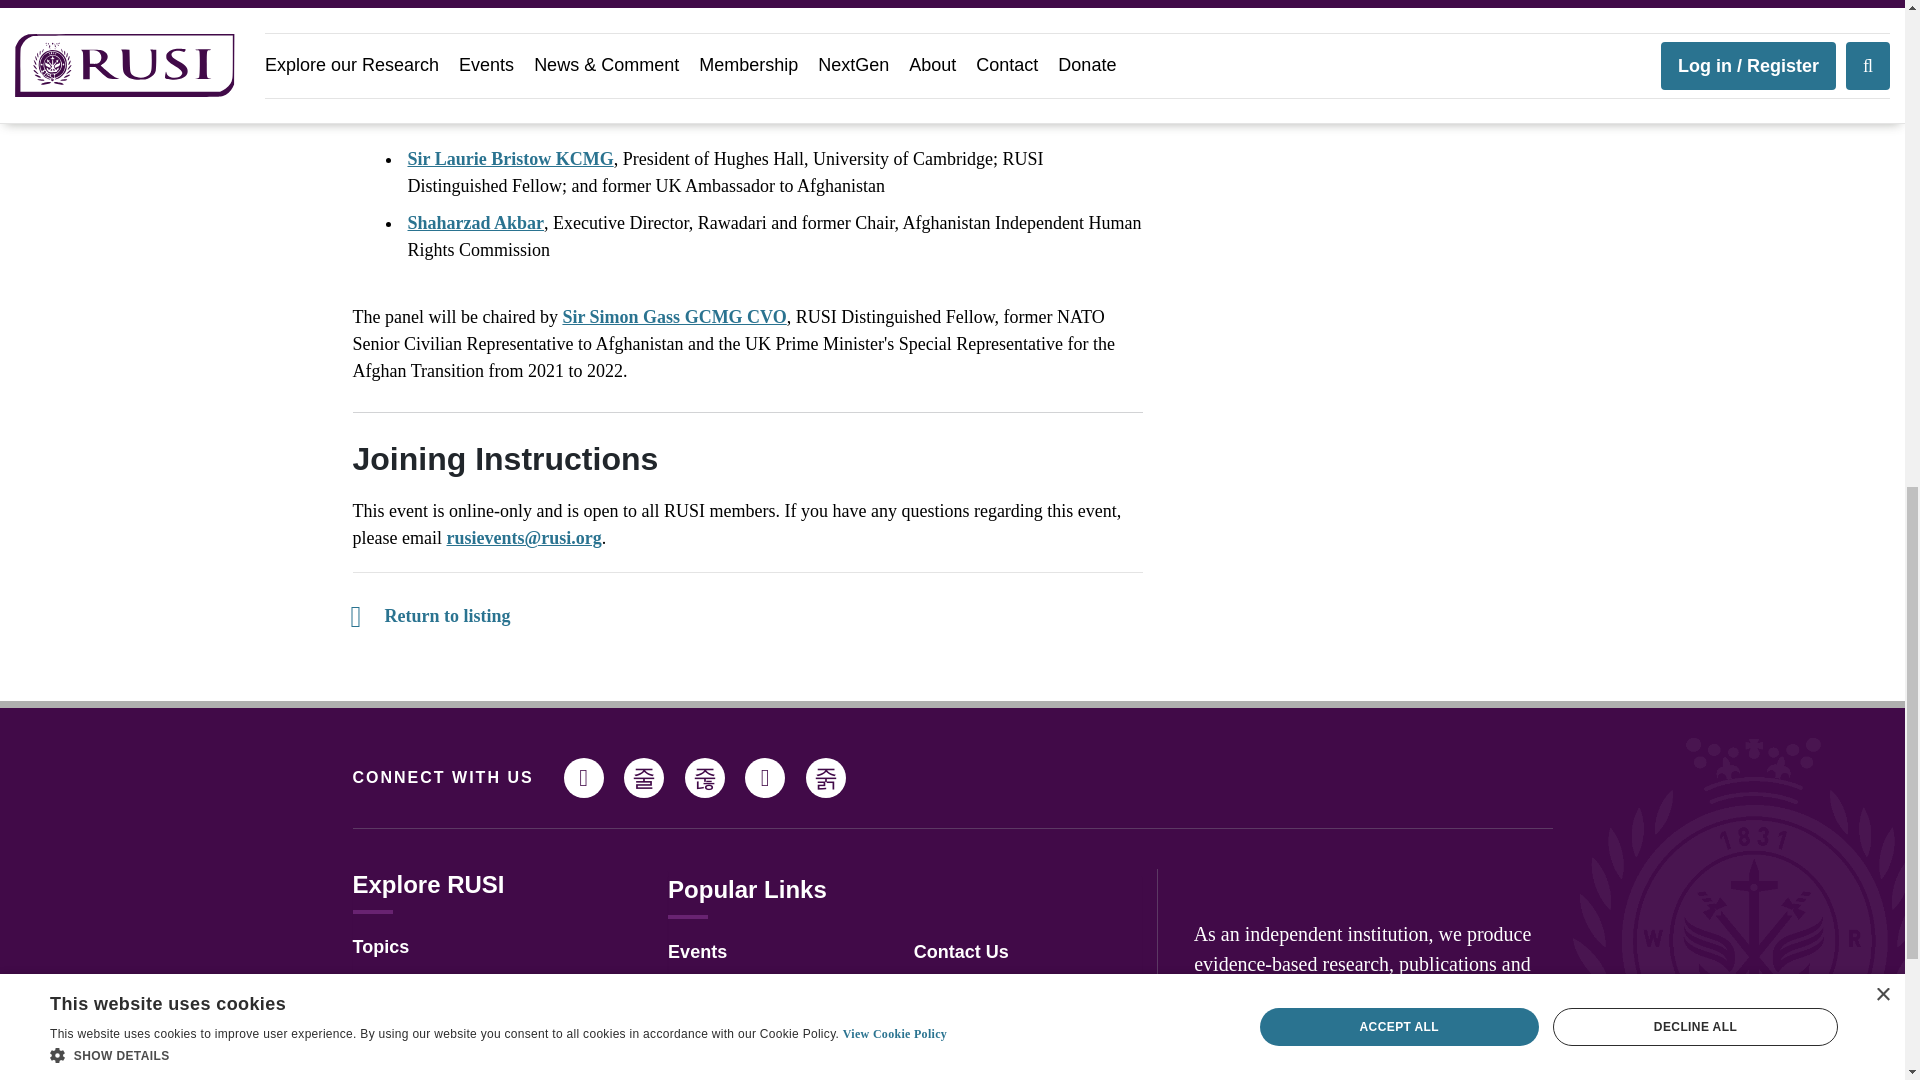  Describe the element at coordinates (720, 1026) in the screenshot. I see `Membership` at that location.